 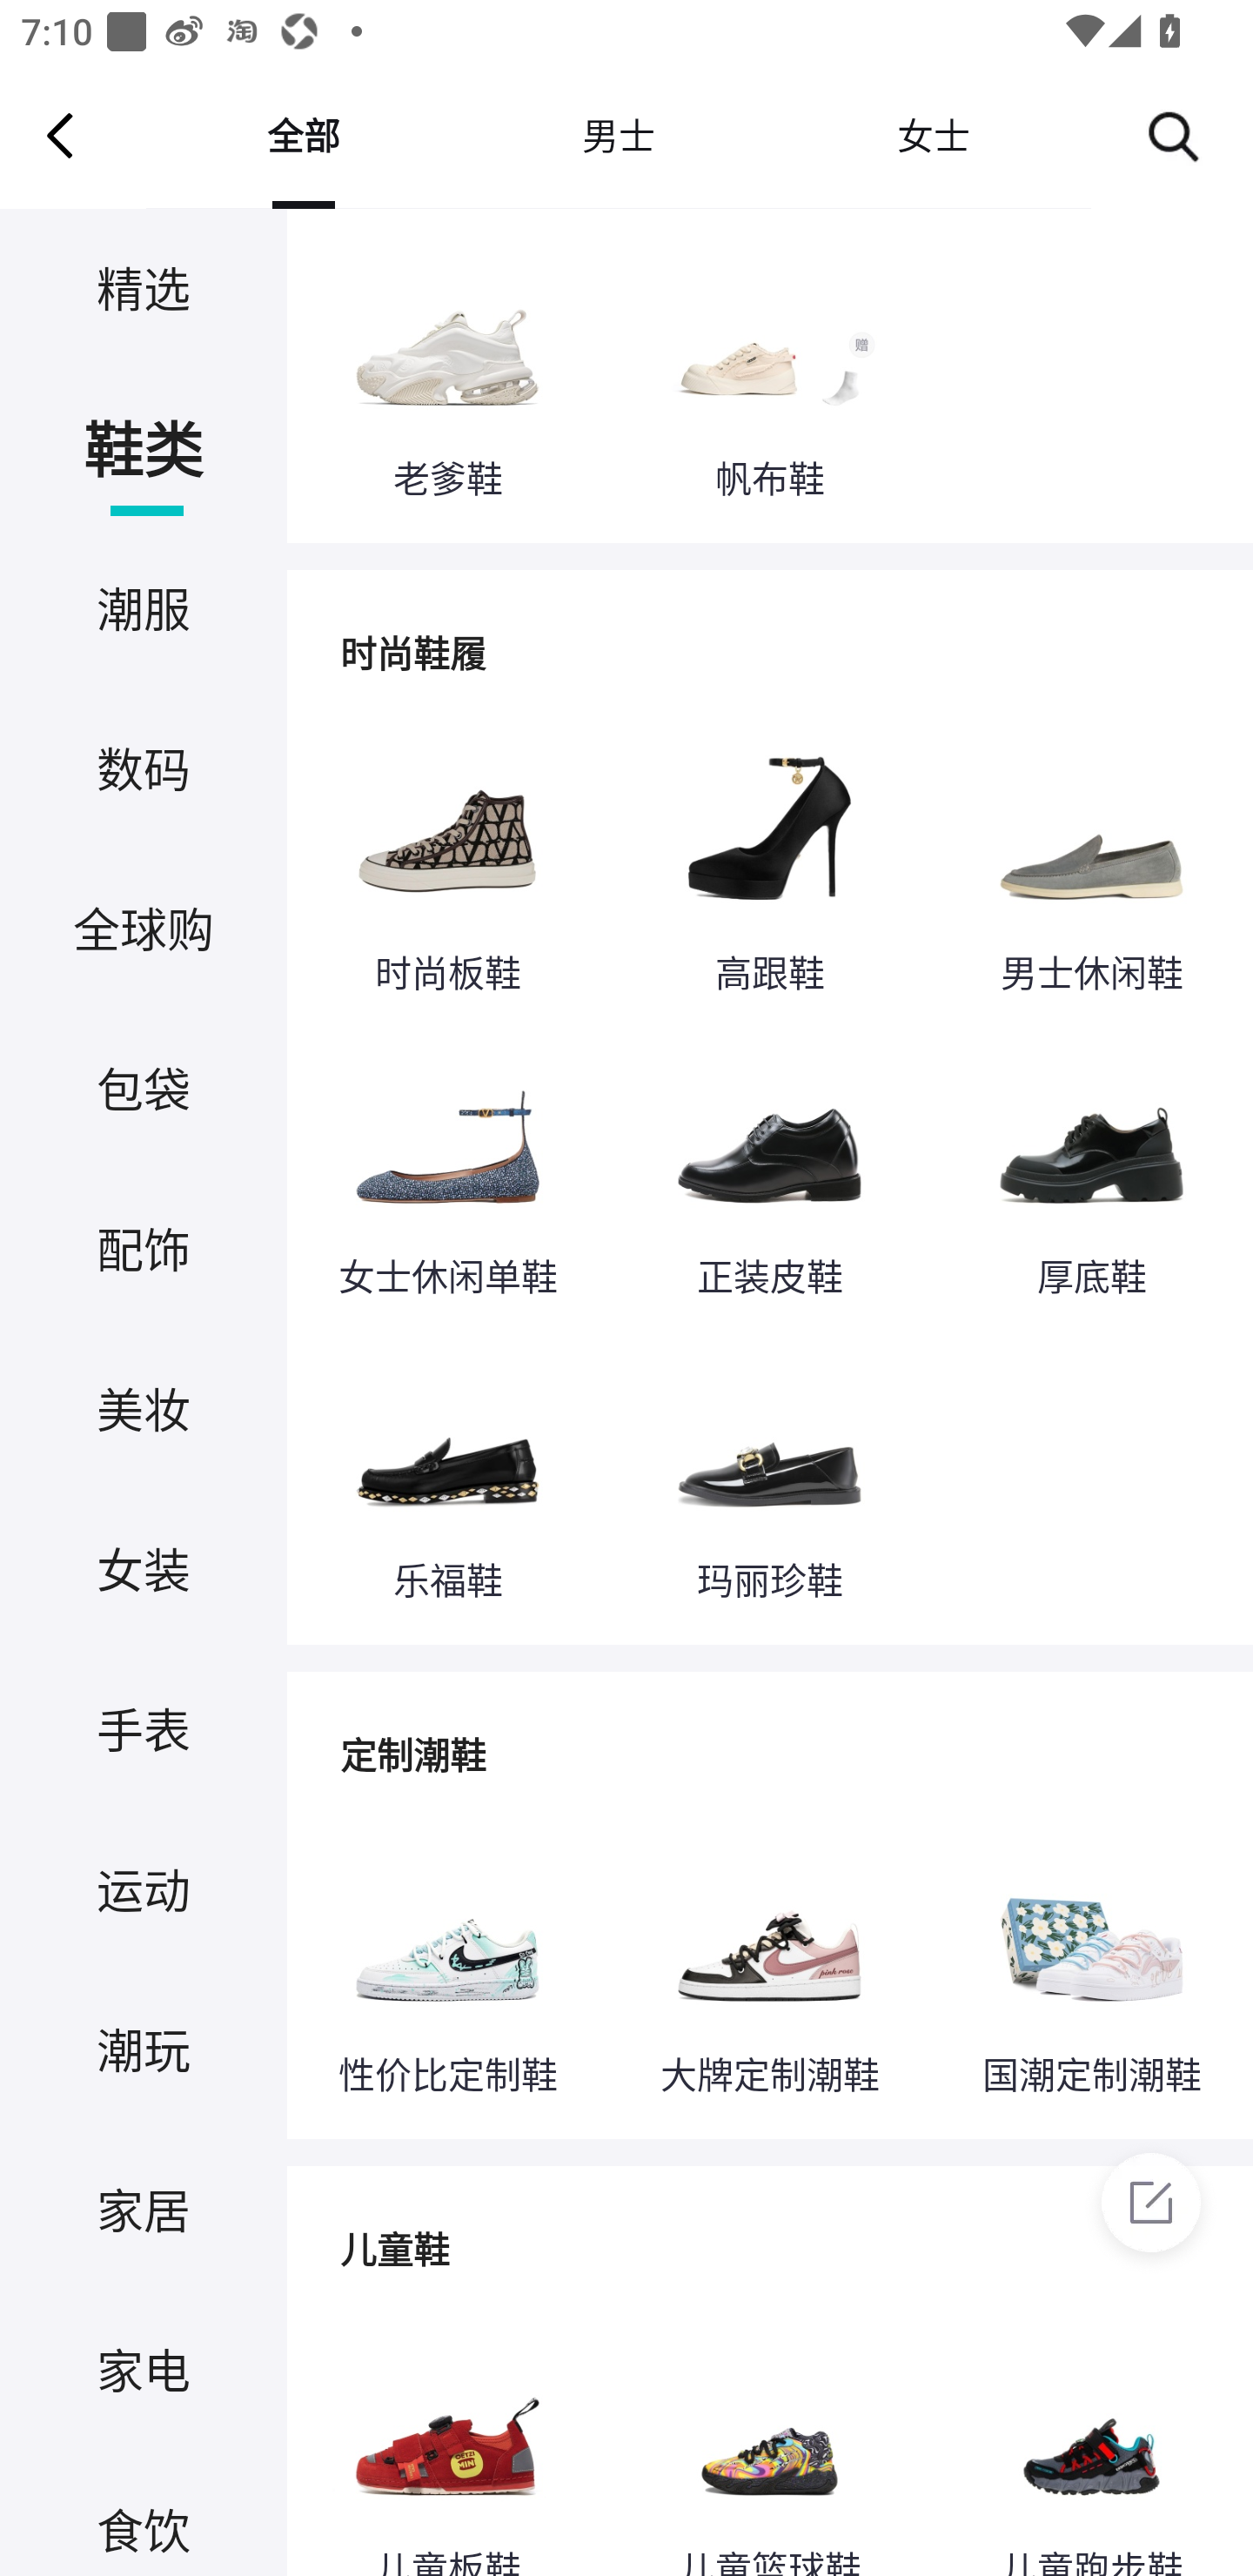 I want to click on 儿童篮球鞋, so click(x=769, y=2445).